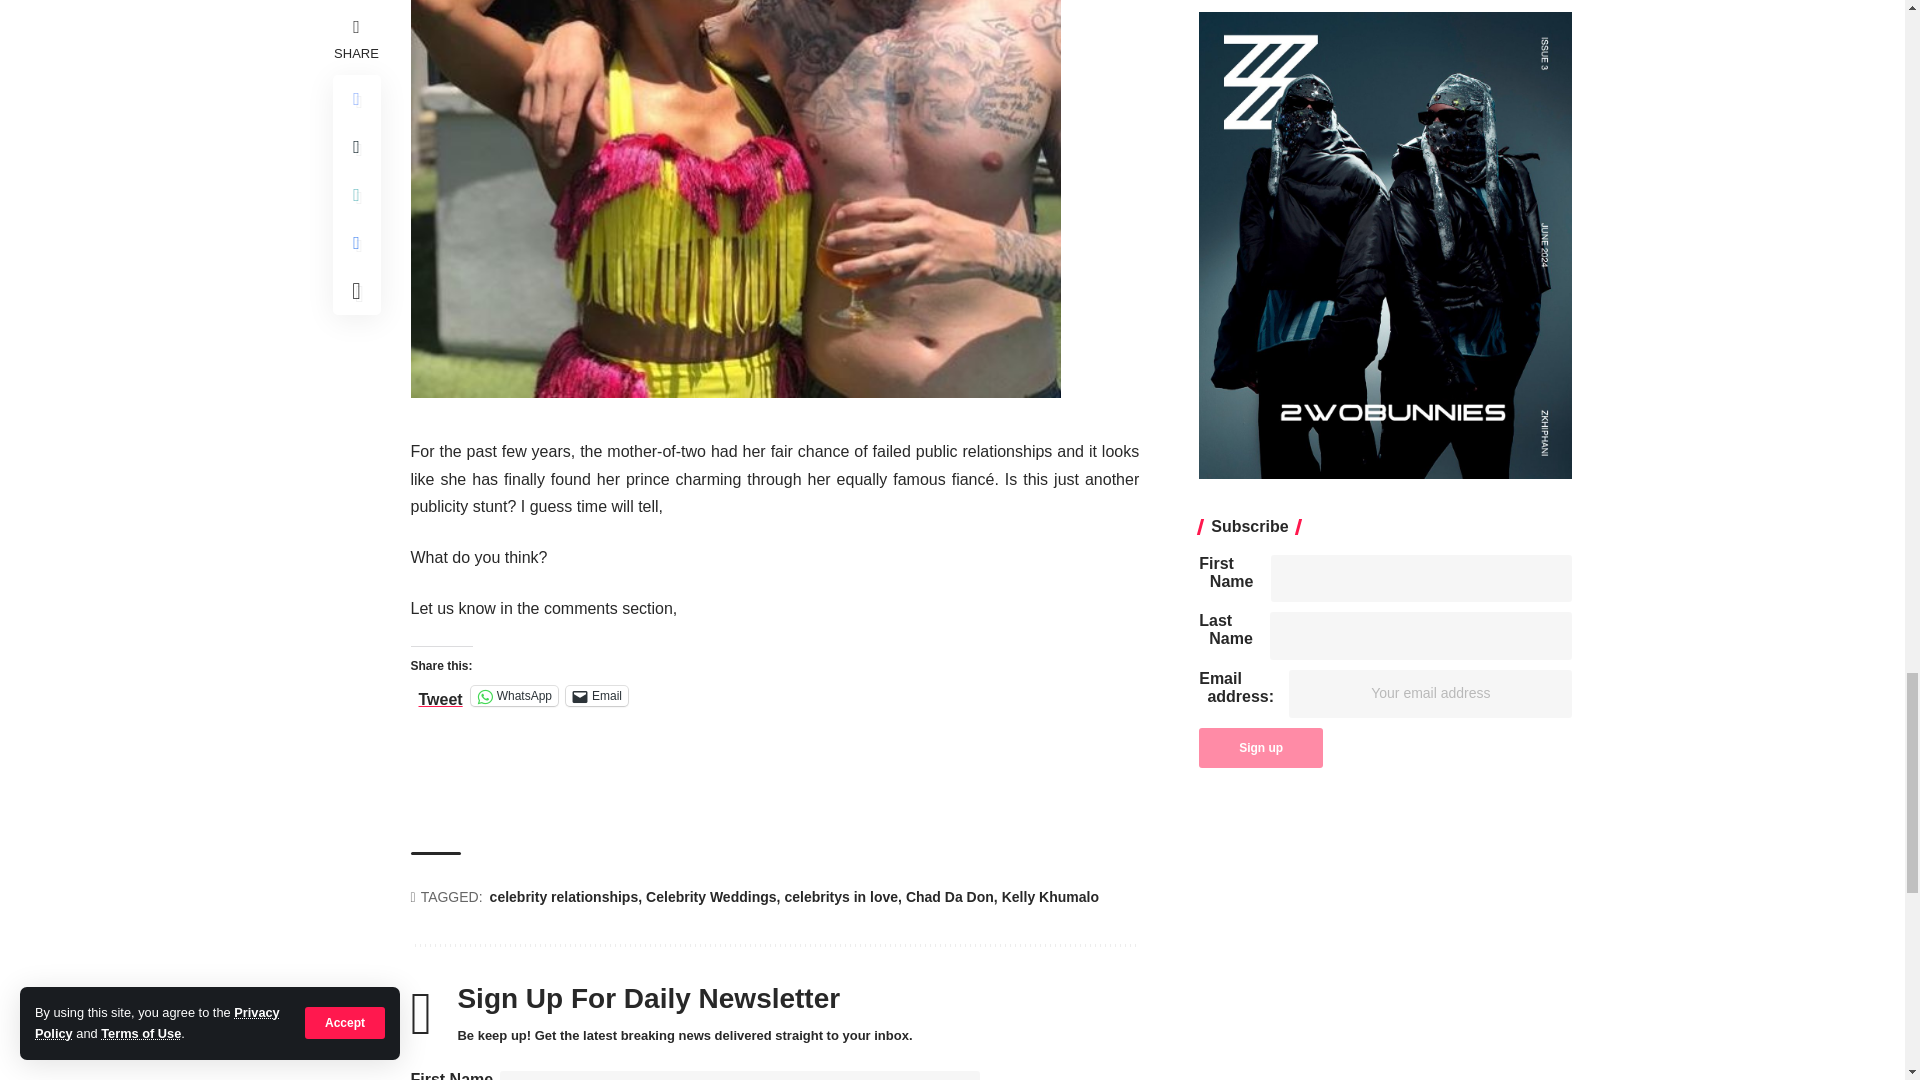 The height and width of the screenshot is (1080, 1920). Describe the element at coordinates (514, 696) in the screenshot. I see `Click to share on WhatsApp` at that location.